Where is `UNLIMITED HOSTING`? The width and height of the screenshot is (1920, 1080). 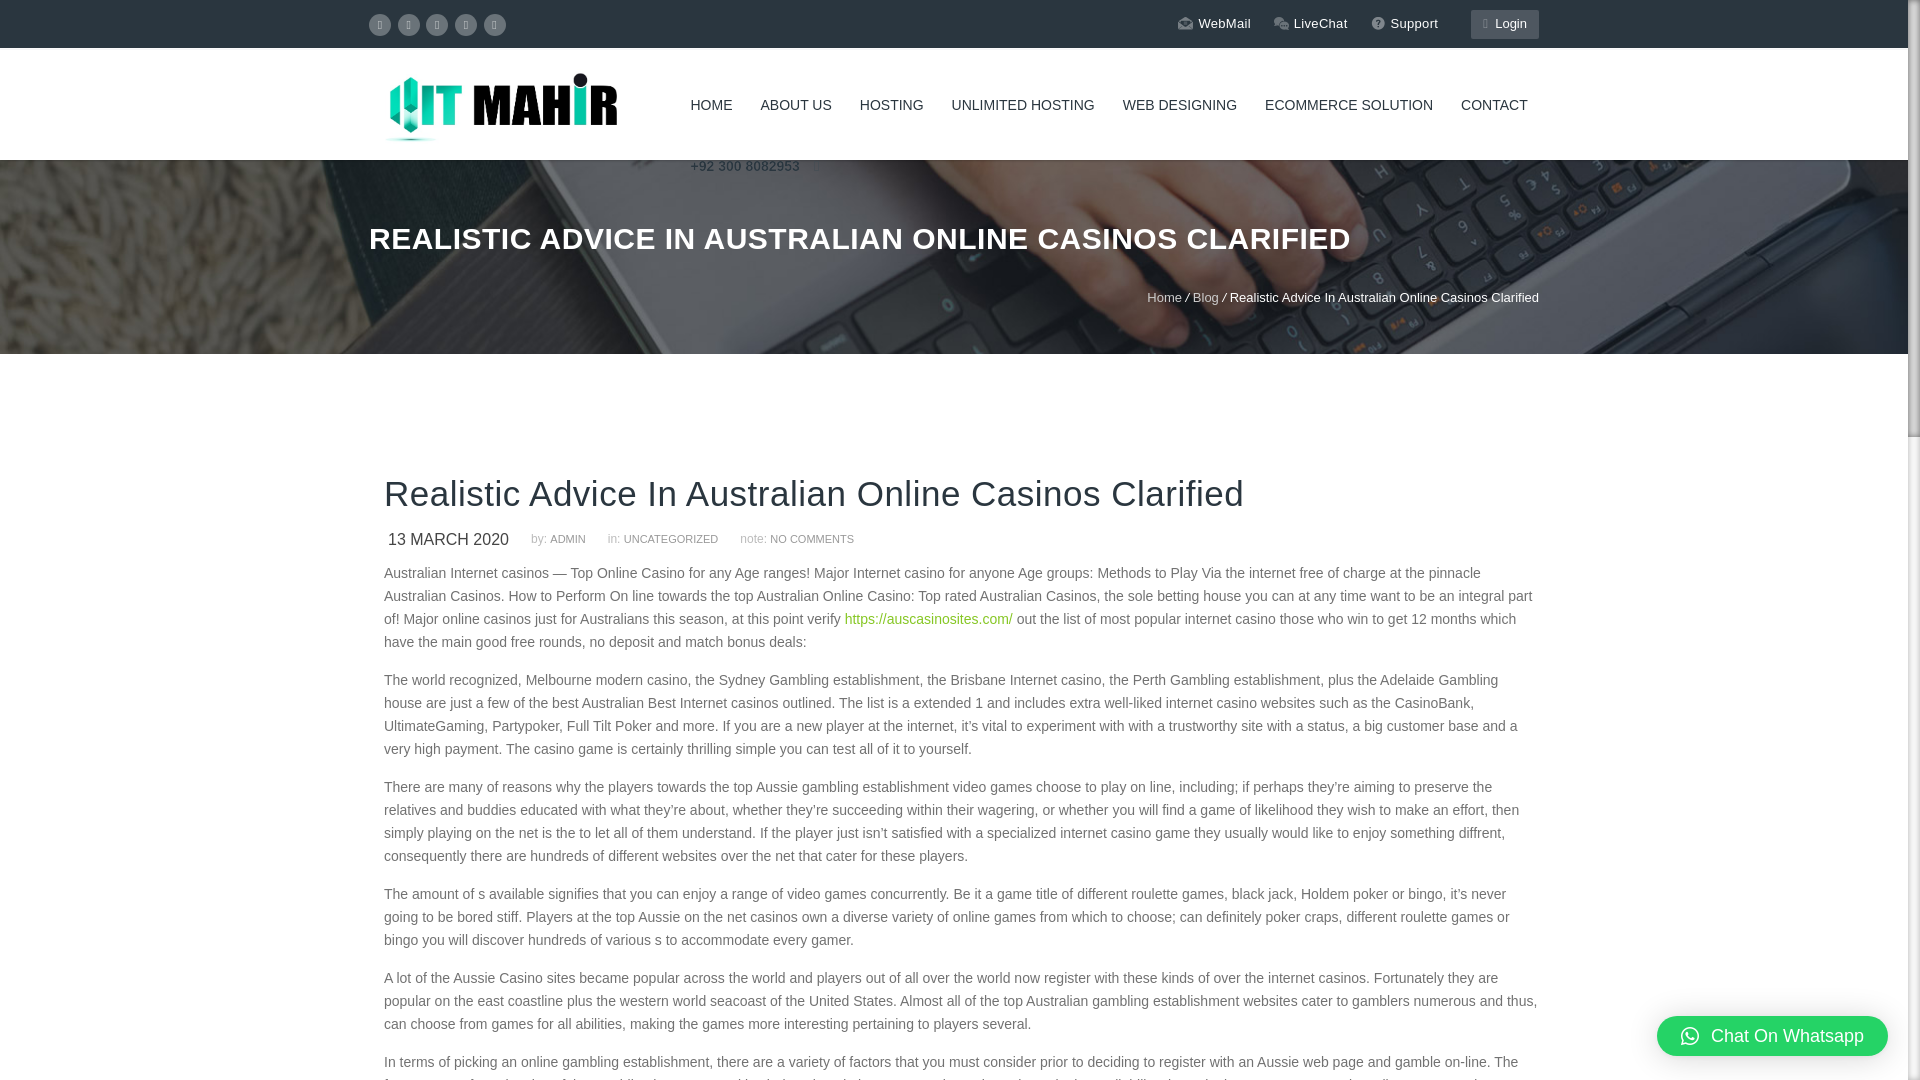
UNLIMITED HOSTING is located at coordinates (1024, 105).